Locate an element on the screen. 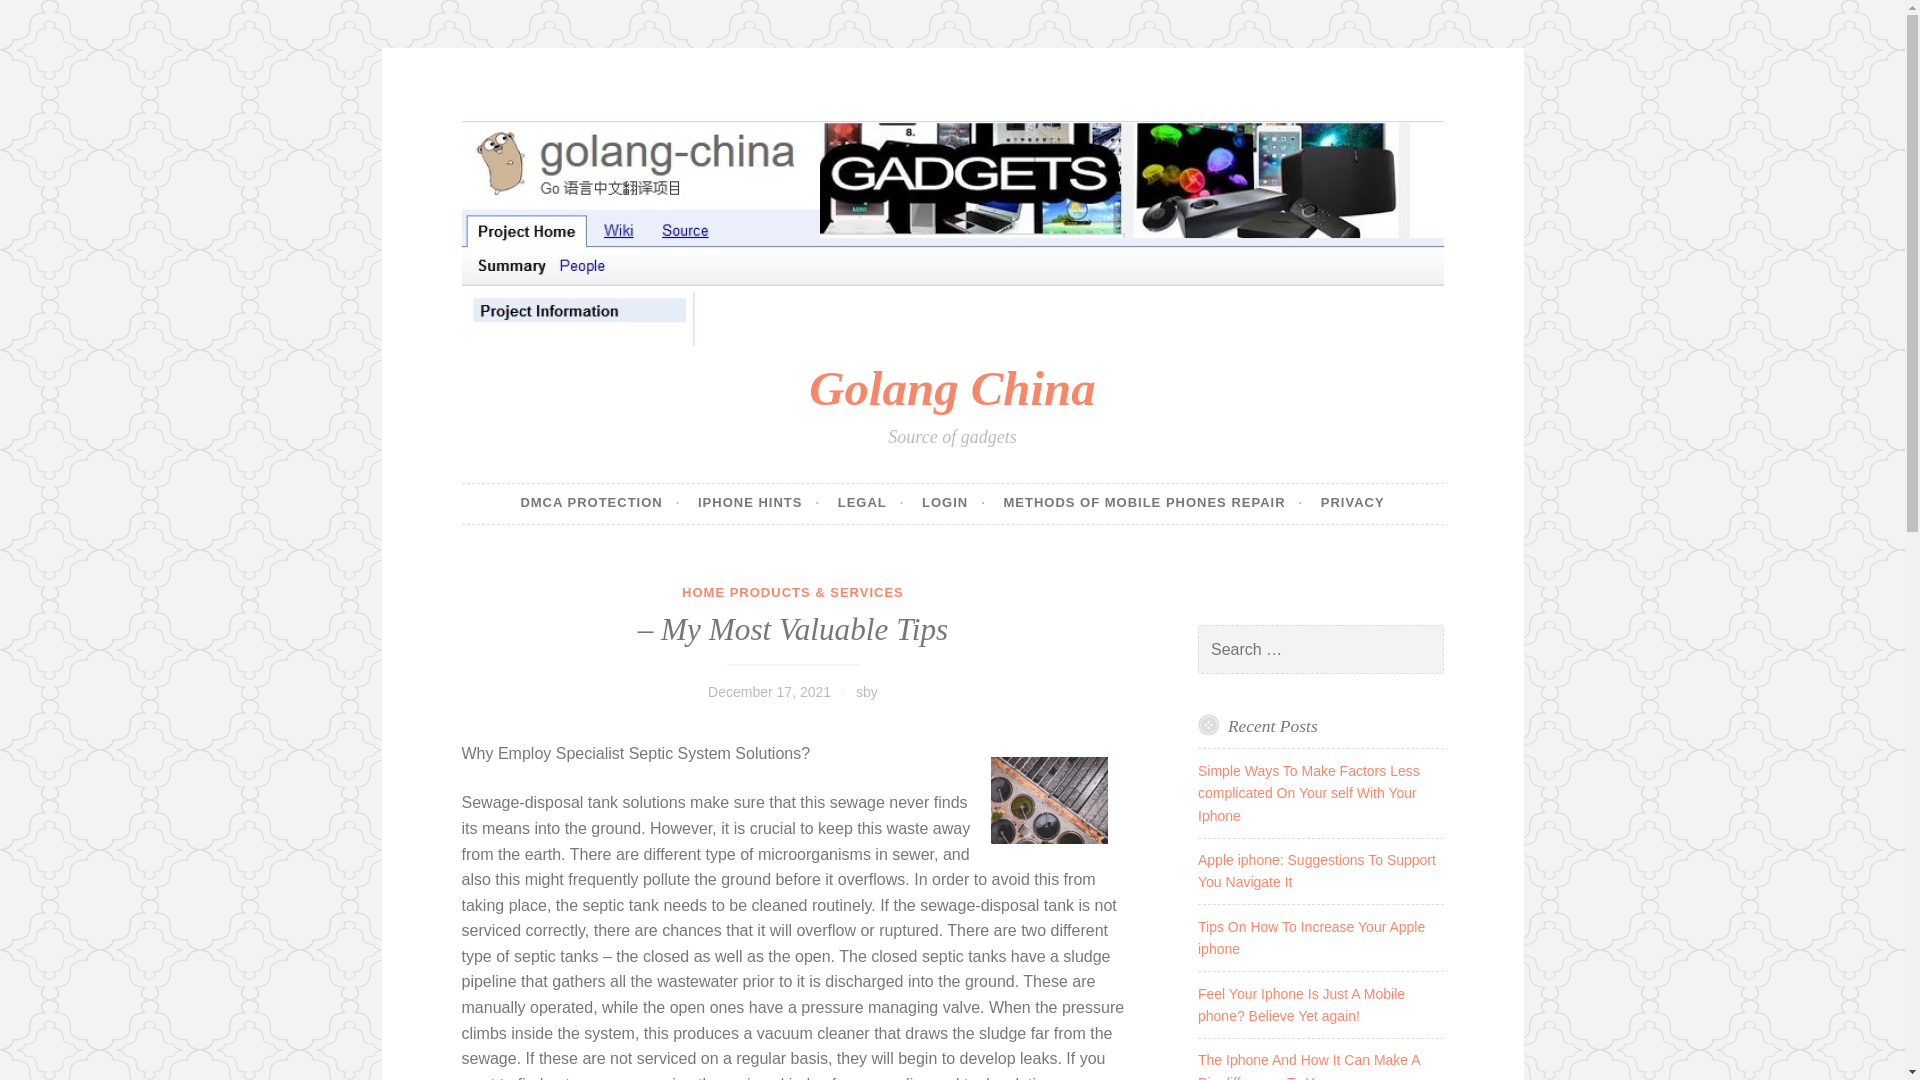 The height and width of the screenshot is (1080, 1920). Tips On How To Increase Your Apple iphone is located at coordinates (1311, 938).